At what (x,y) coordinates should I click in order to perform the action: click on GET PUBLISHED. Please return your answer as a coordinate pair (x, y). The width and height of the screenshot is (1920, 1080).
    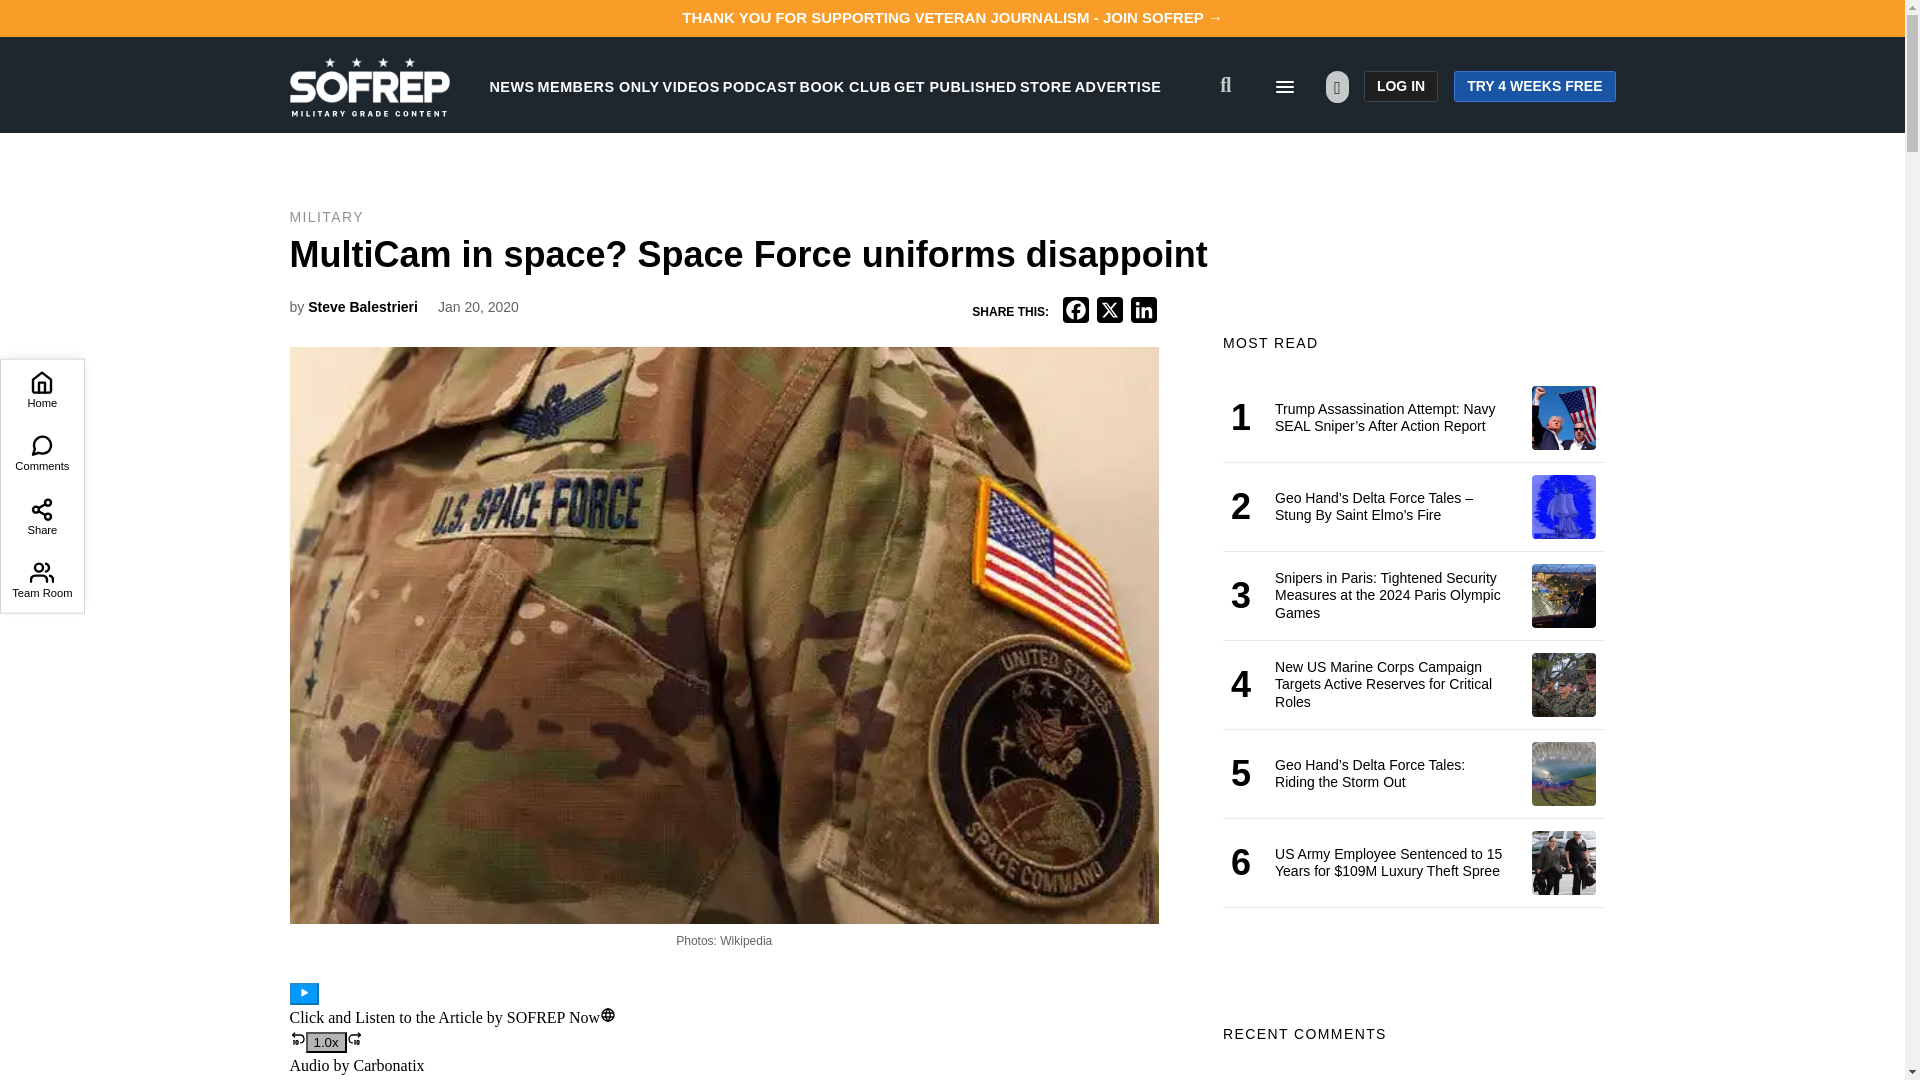
    Looking at the image, I should click on (956, 86).